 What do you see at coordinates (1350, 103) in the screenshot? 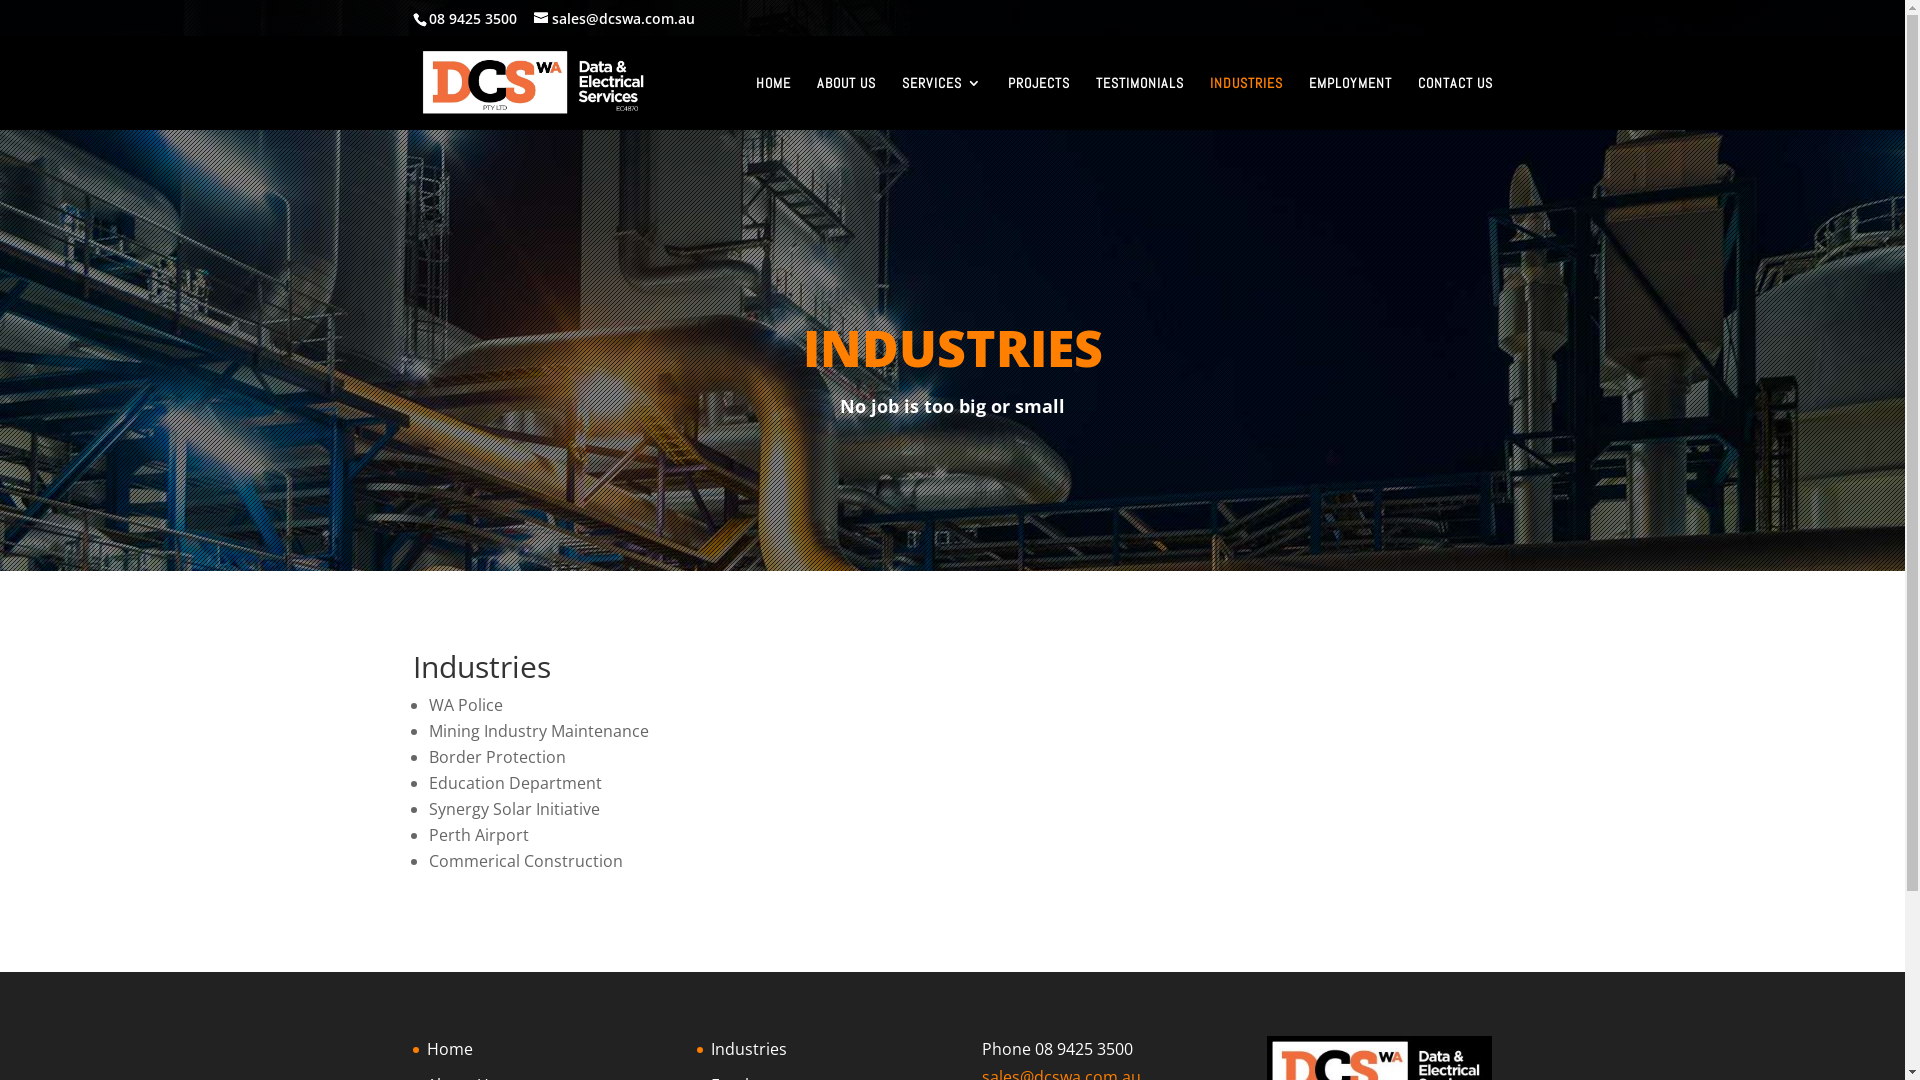
I see `EMPLOYMENT` at bounding box center [1350, 103].